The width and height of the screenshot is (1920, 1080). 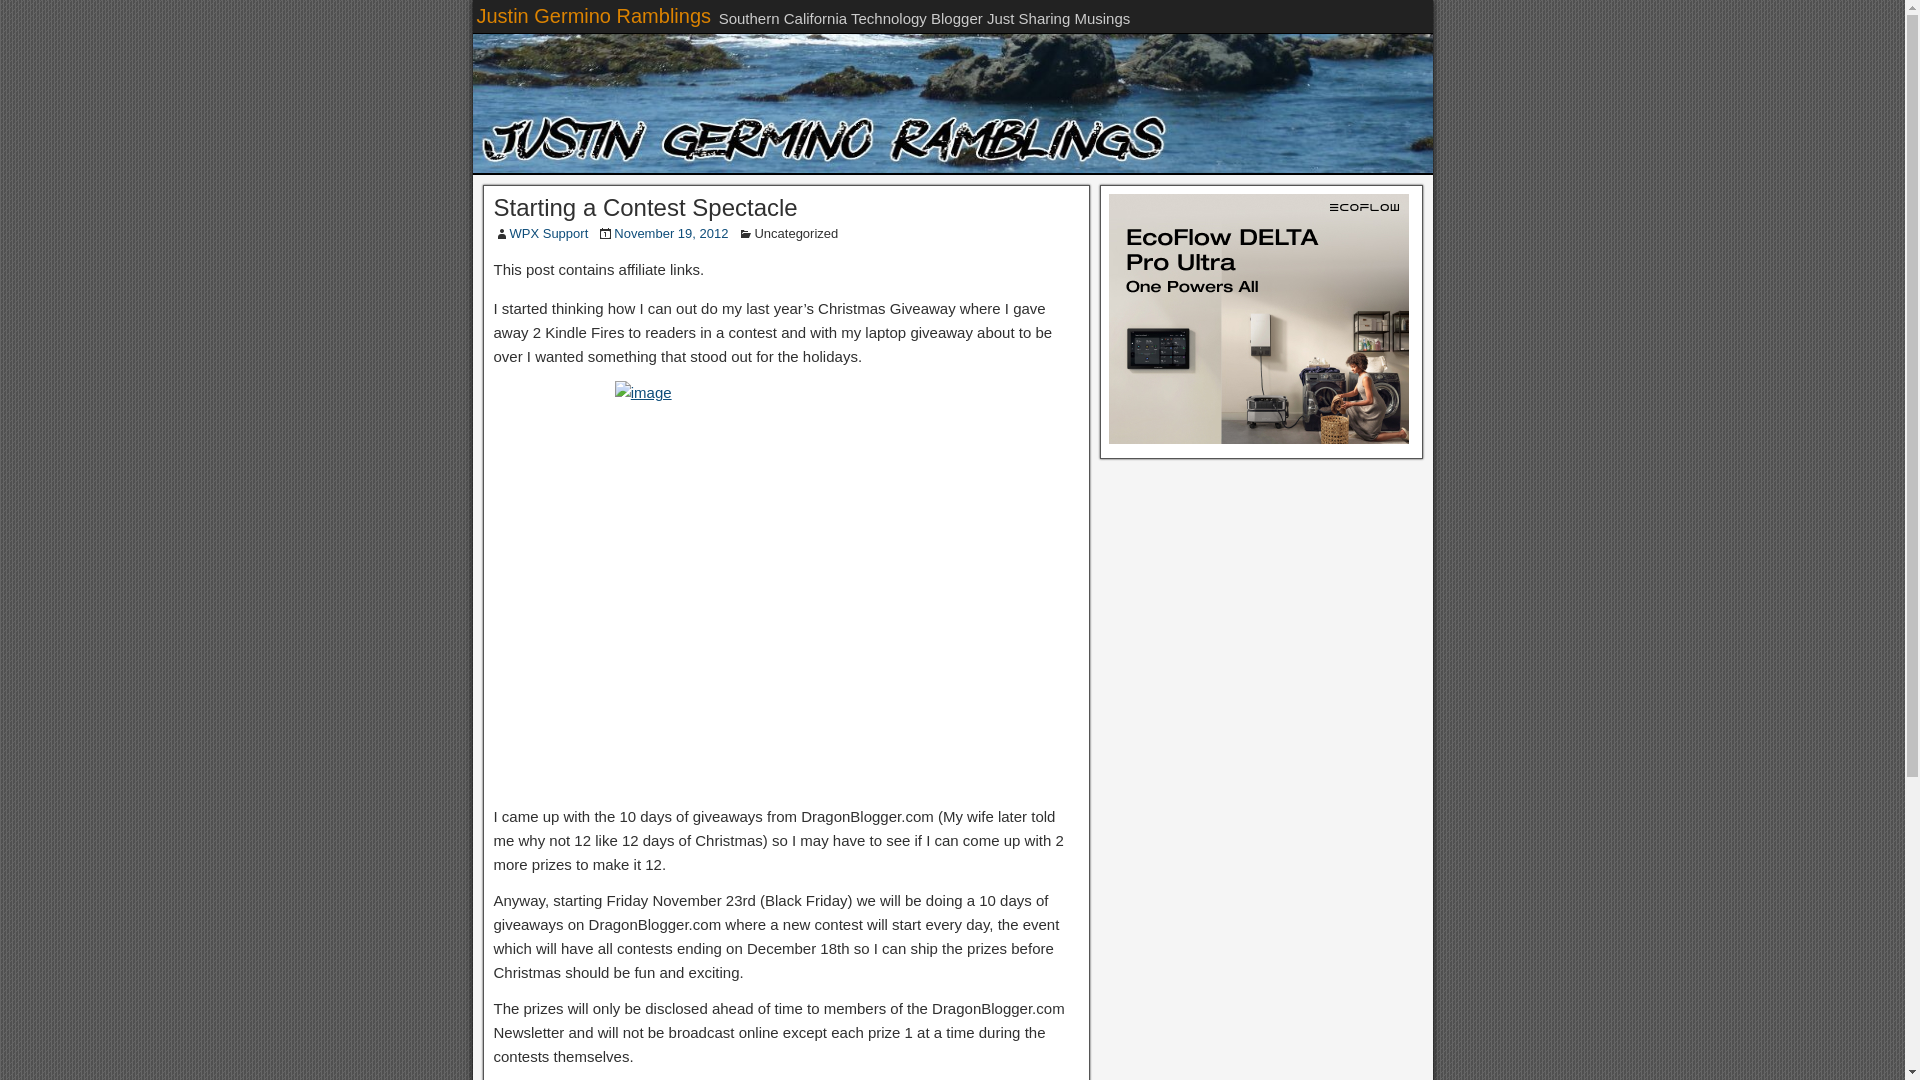 What do you see at coordinates (670, 232) in the screenshot?
I see `November 19, 2012` at bounding box center [670, 232].